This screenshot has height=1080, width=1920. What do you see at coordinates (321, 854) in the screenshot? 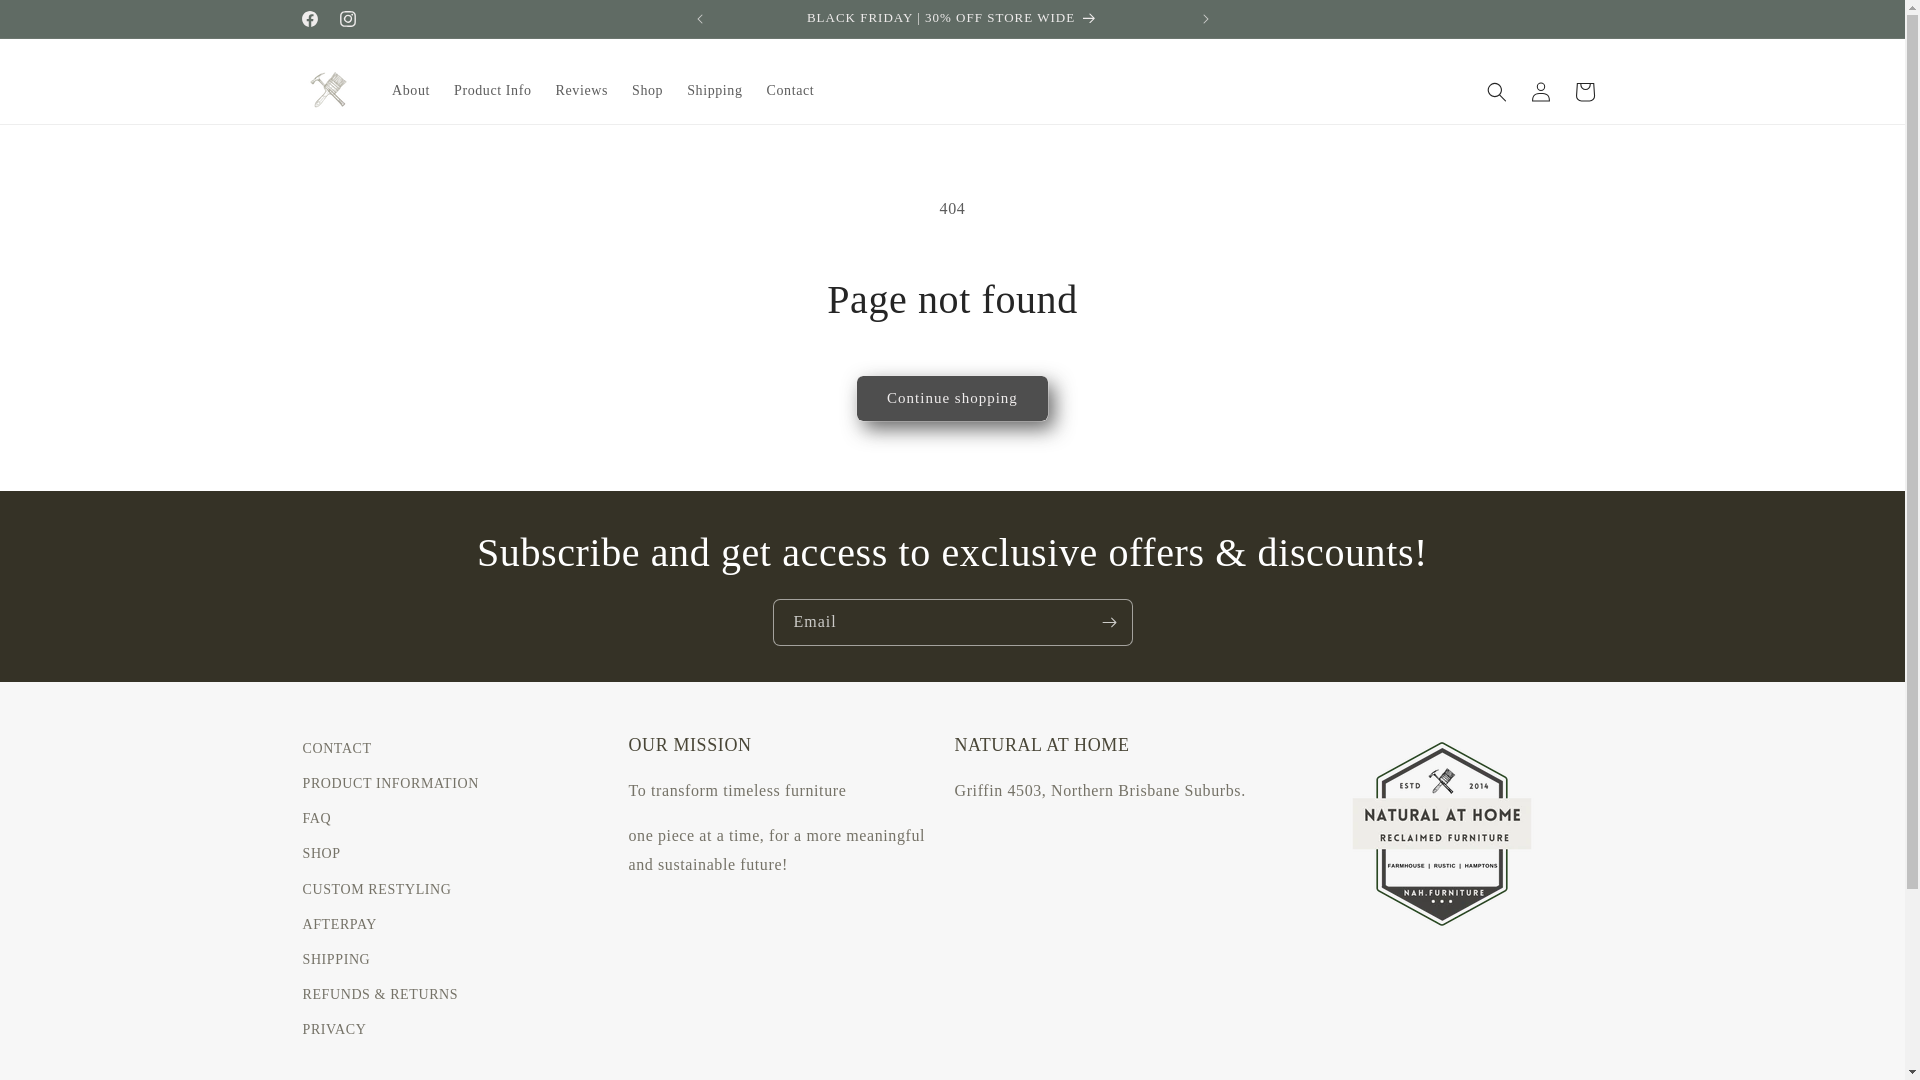
I see `SHOP` at bounding box center [321, 854].